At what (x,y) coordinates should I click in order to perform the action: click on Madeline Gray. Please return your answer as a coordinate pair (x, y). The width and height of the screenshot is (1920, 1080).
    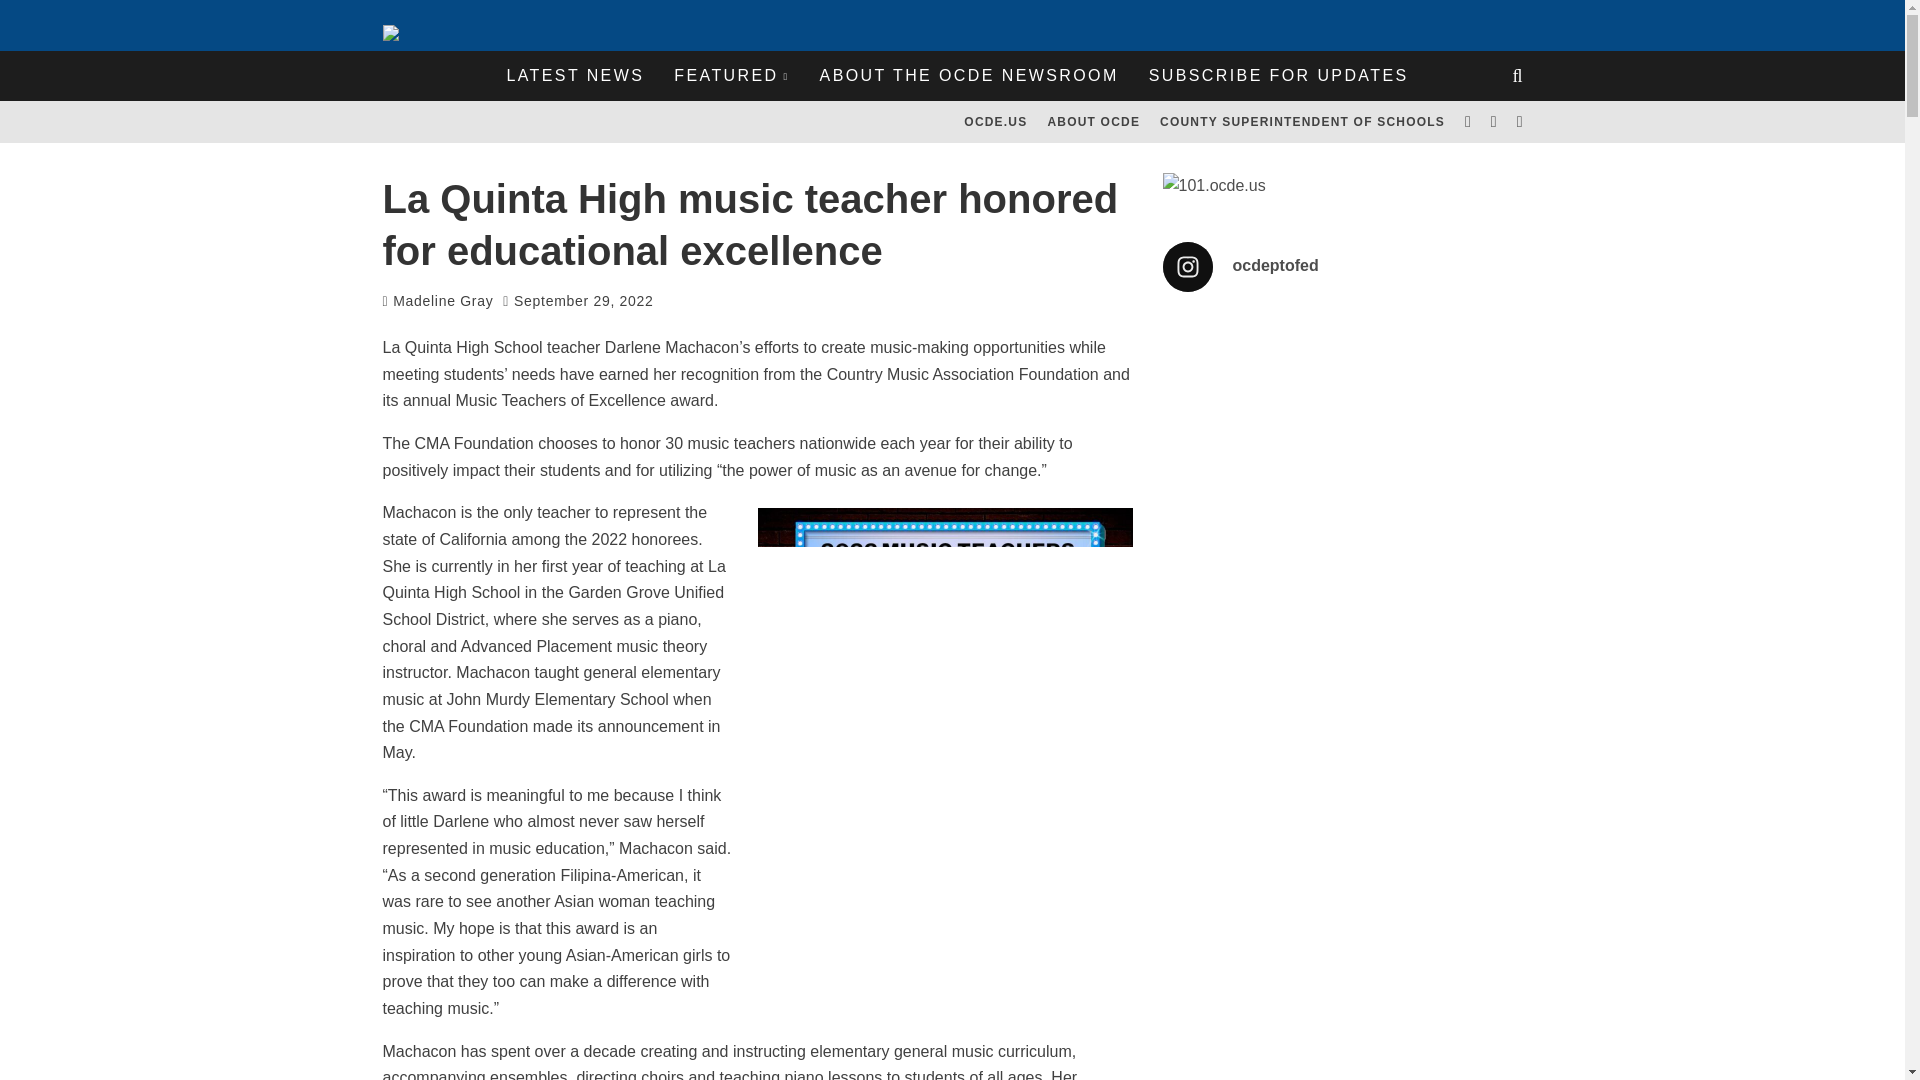
    Looking at the image, I should click on (438, 300).